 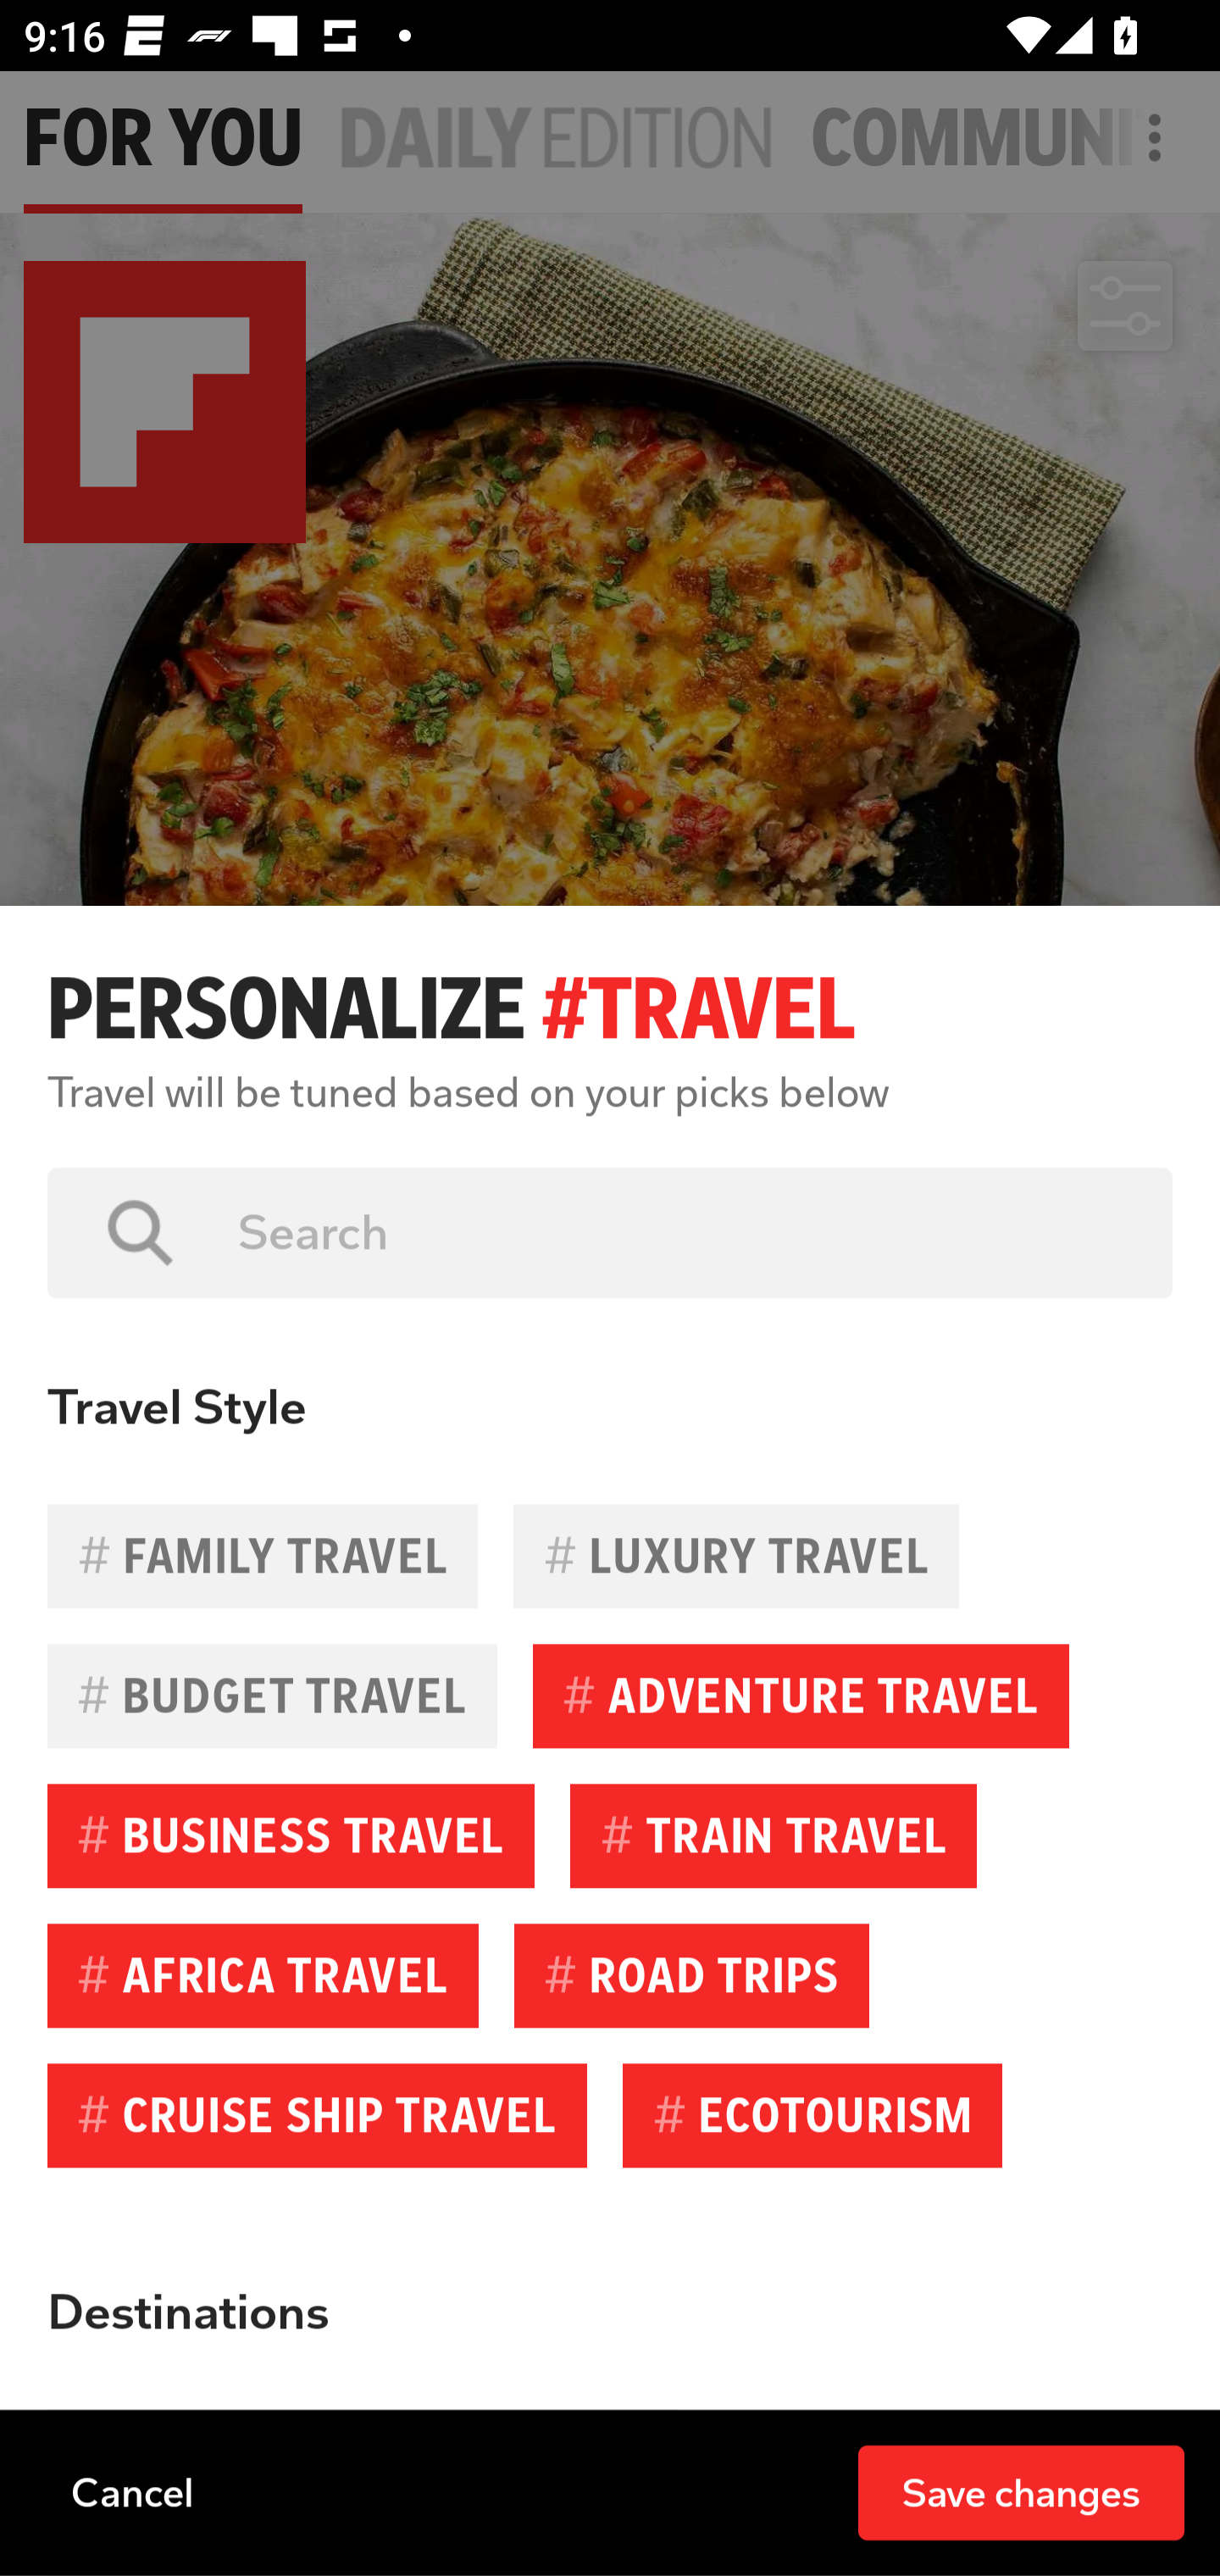 What do you see at coordinates (681, 1232) in the screenshot?
I see `Search` at bounding box center [681, 1232].